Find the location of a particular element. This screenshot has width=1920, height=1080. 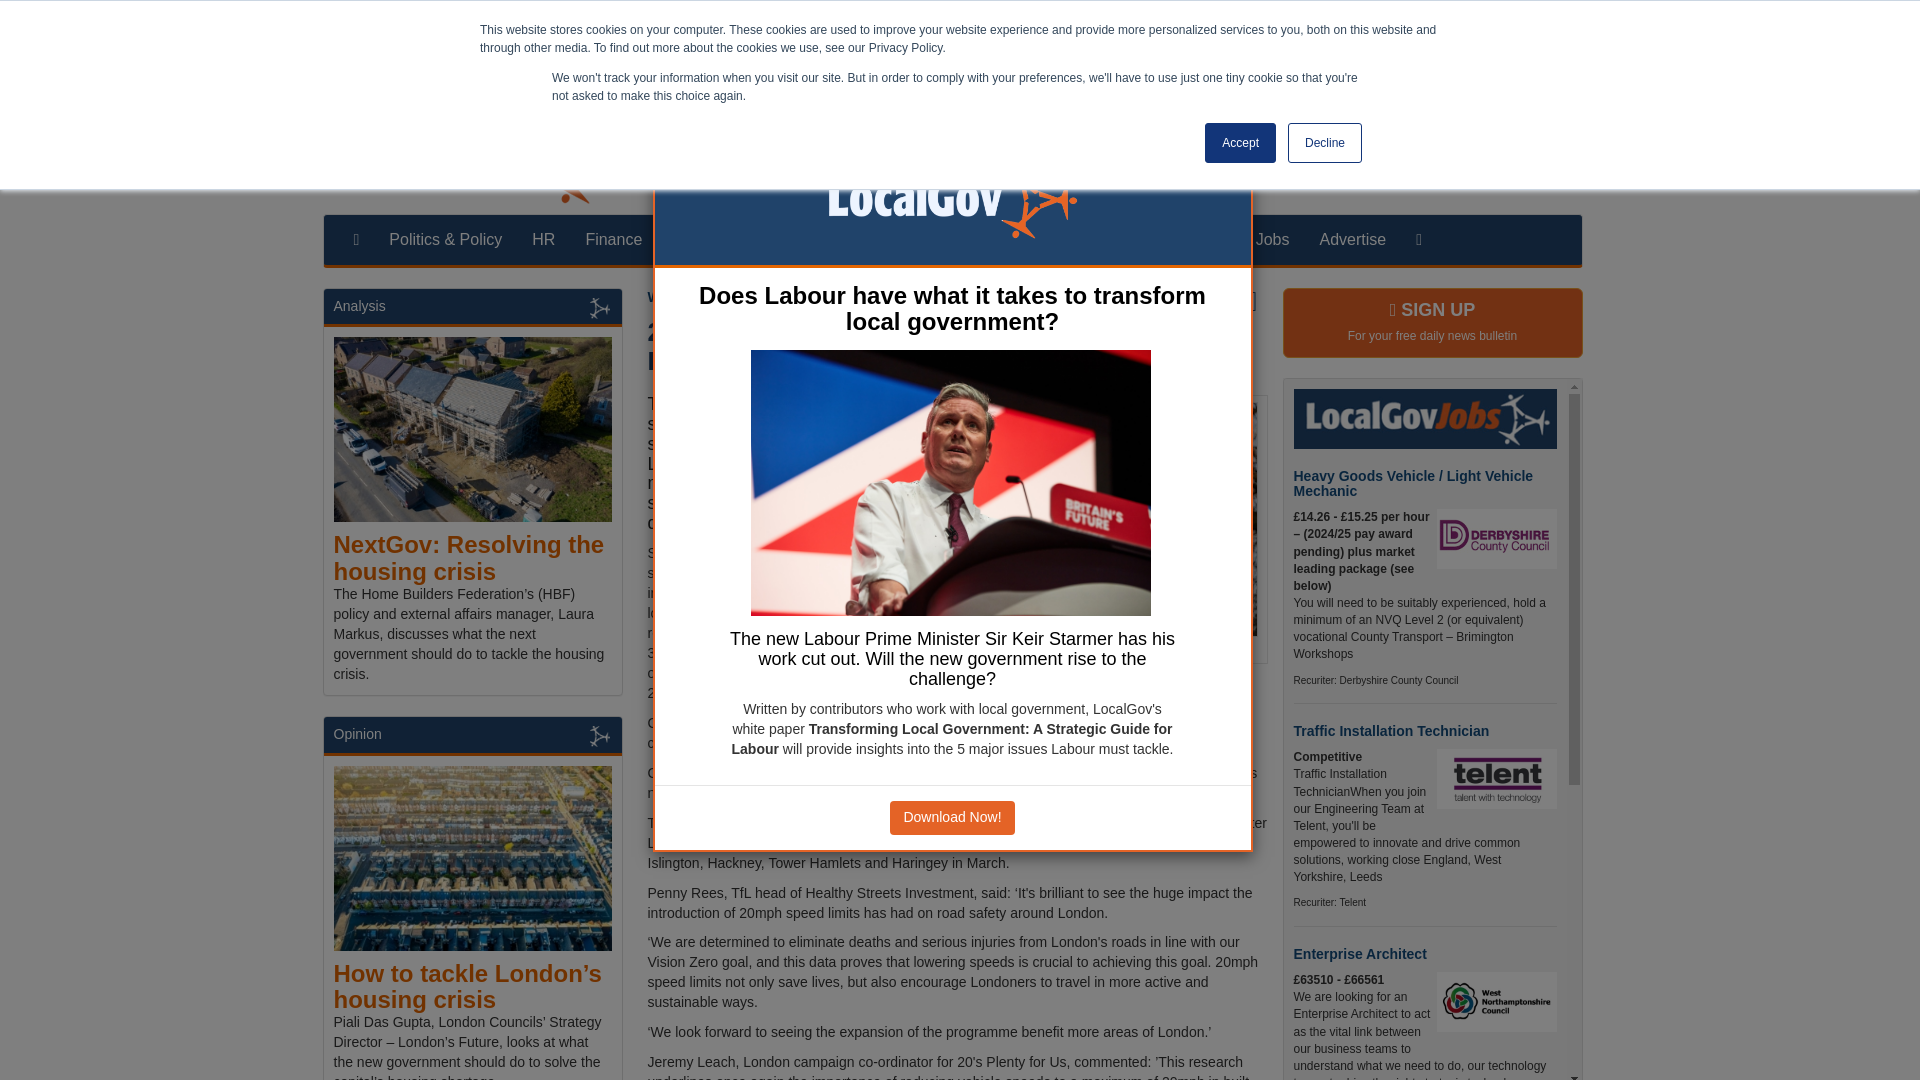

Products is located at coordinates (1194, 239).